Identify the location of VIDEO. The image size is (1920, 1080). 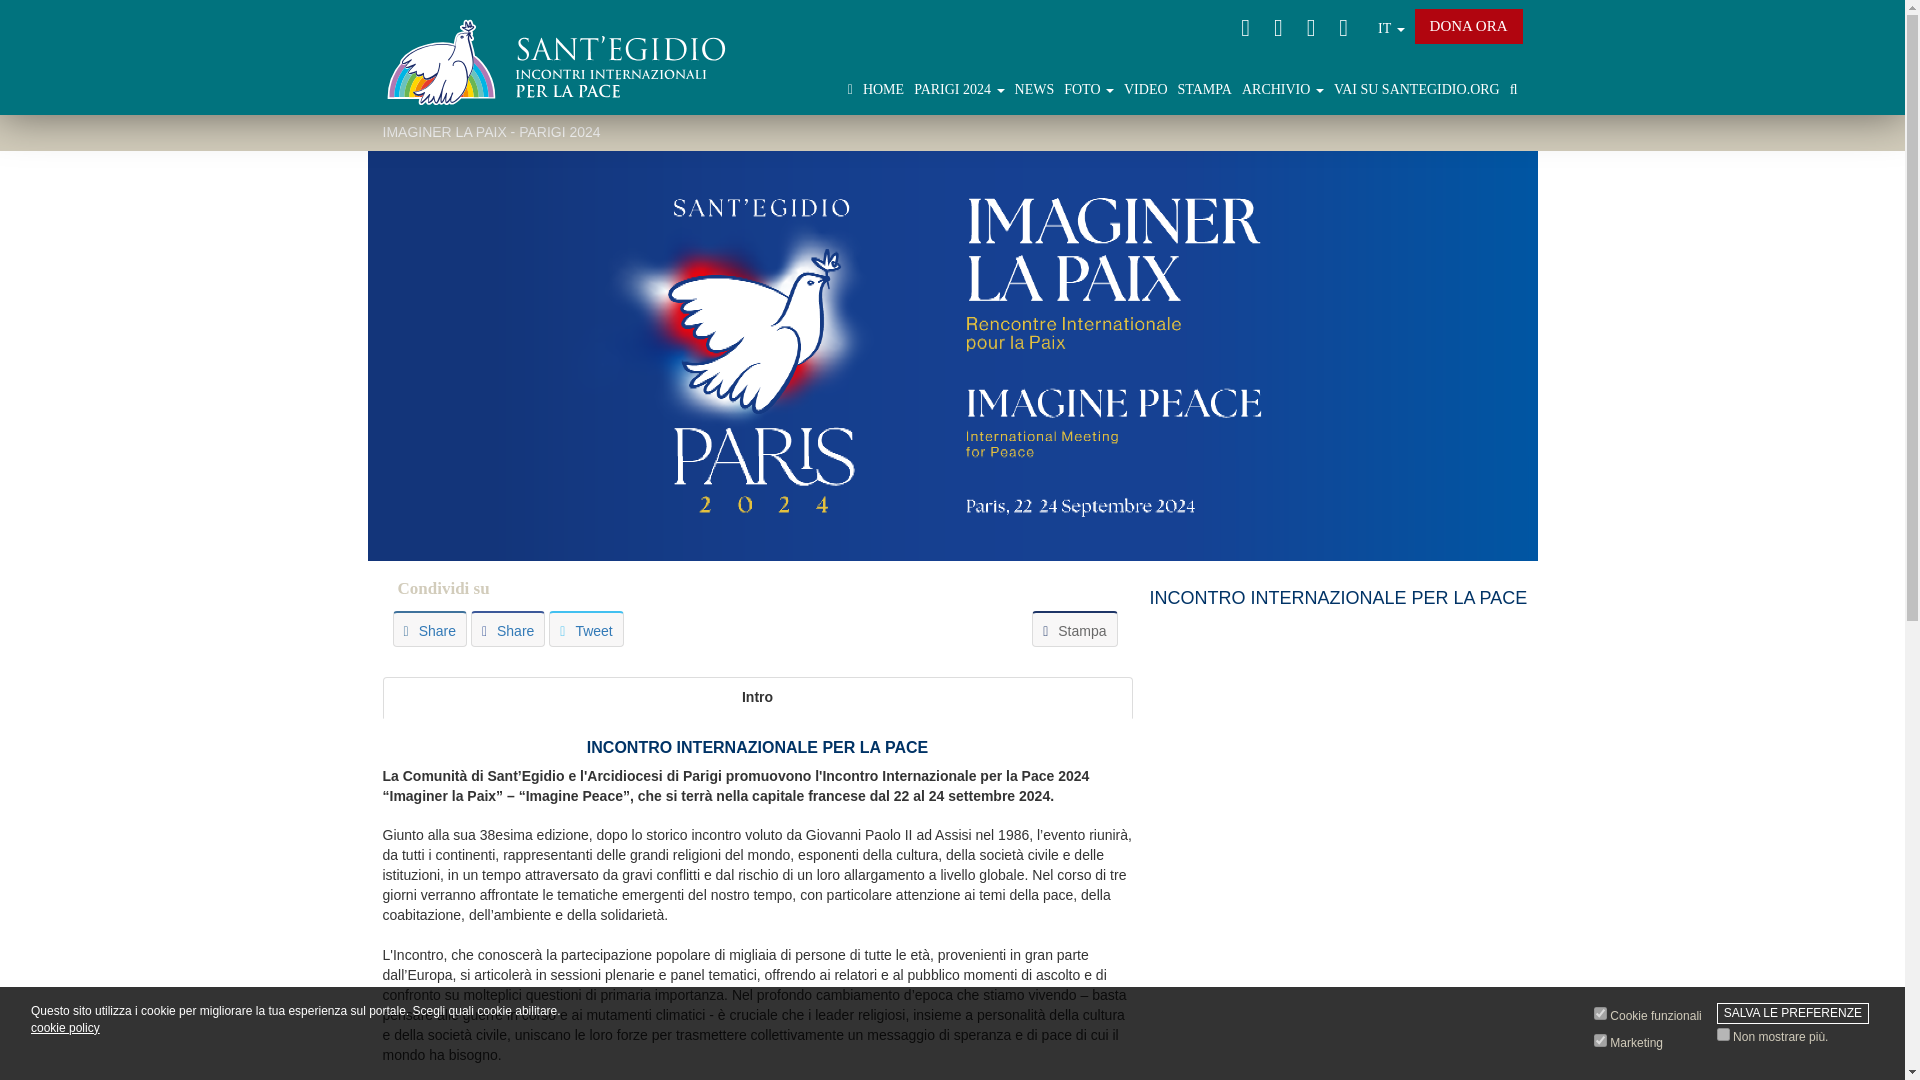
(31, 242).